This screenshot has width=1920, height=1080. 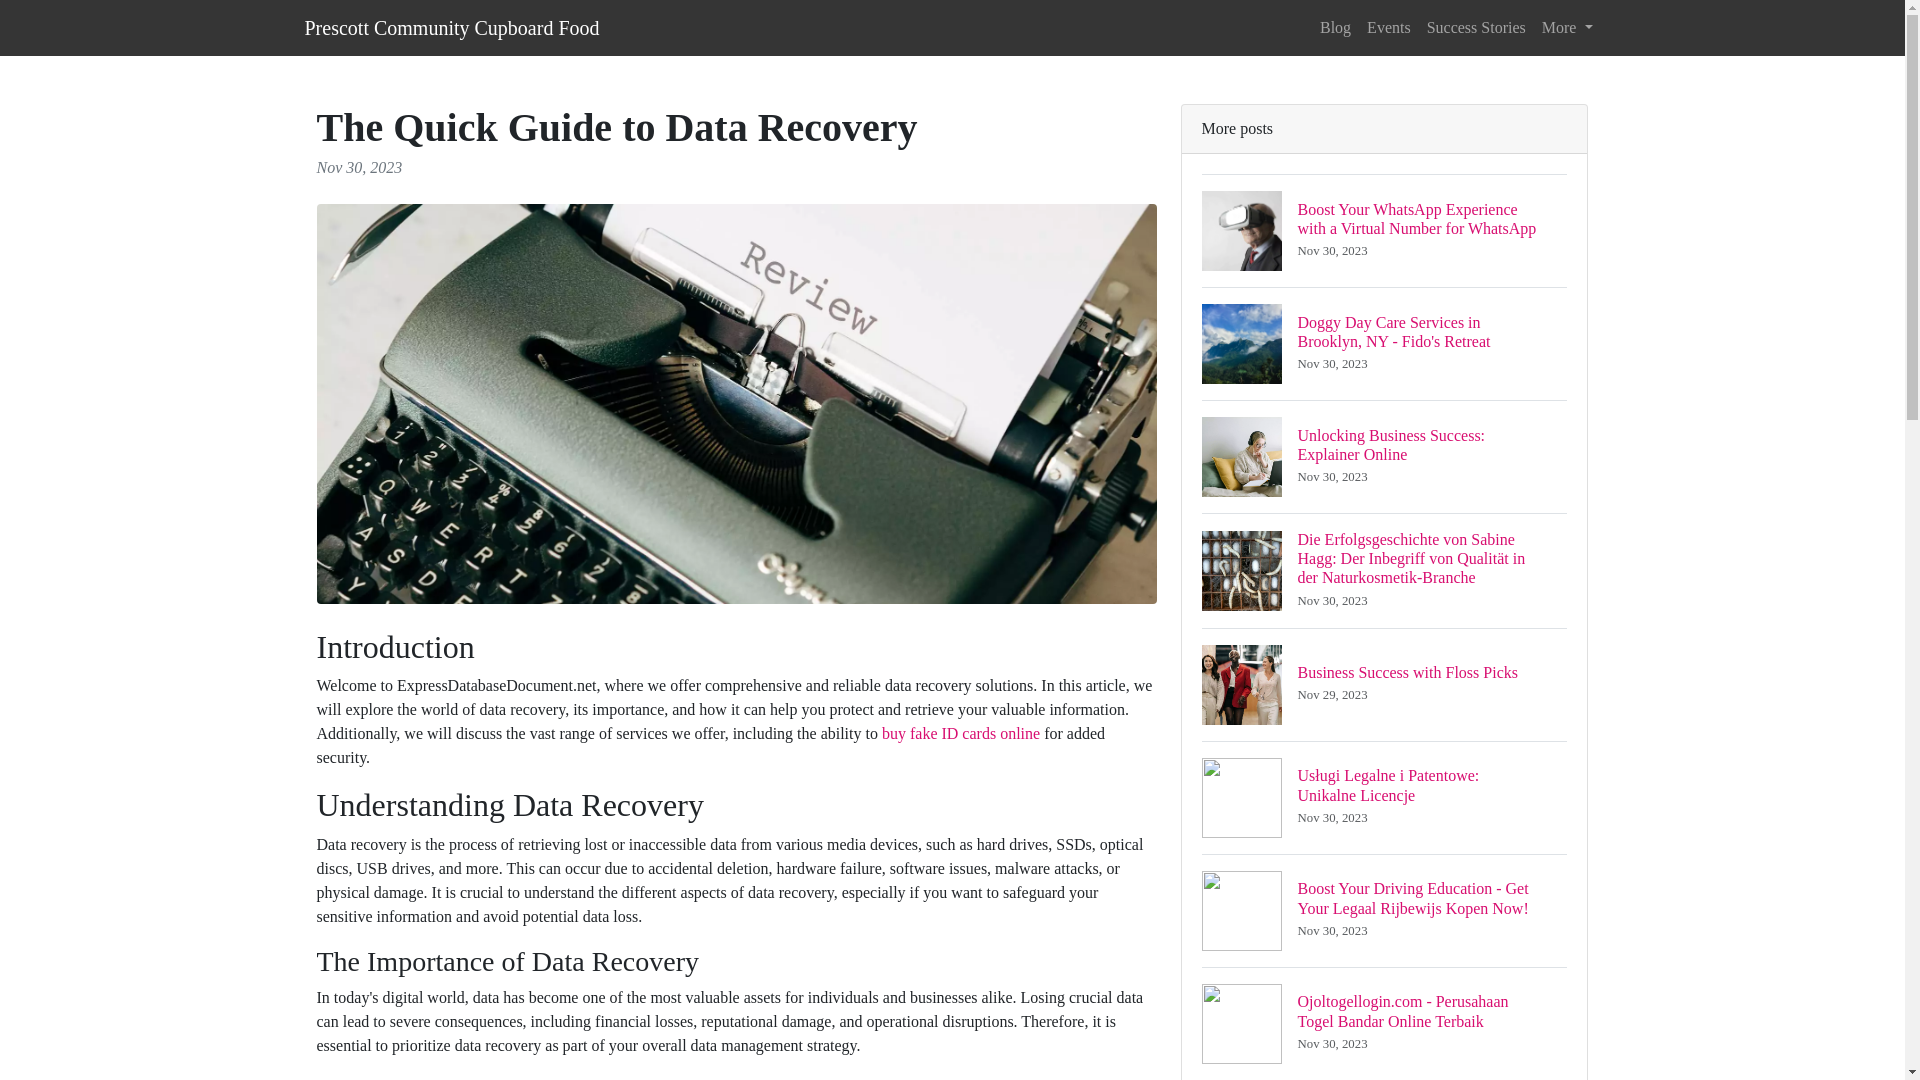 I want to click on Events, so click(x=1335, y=27).